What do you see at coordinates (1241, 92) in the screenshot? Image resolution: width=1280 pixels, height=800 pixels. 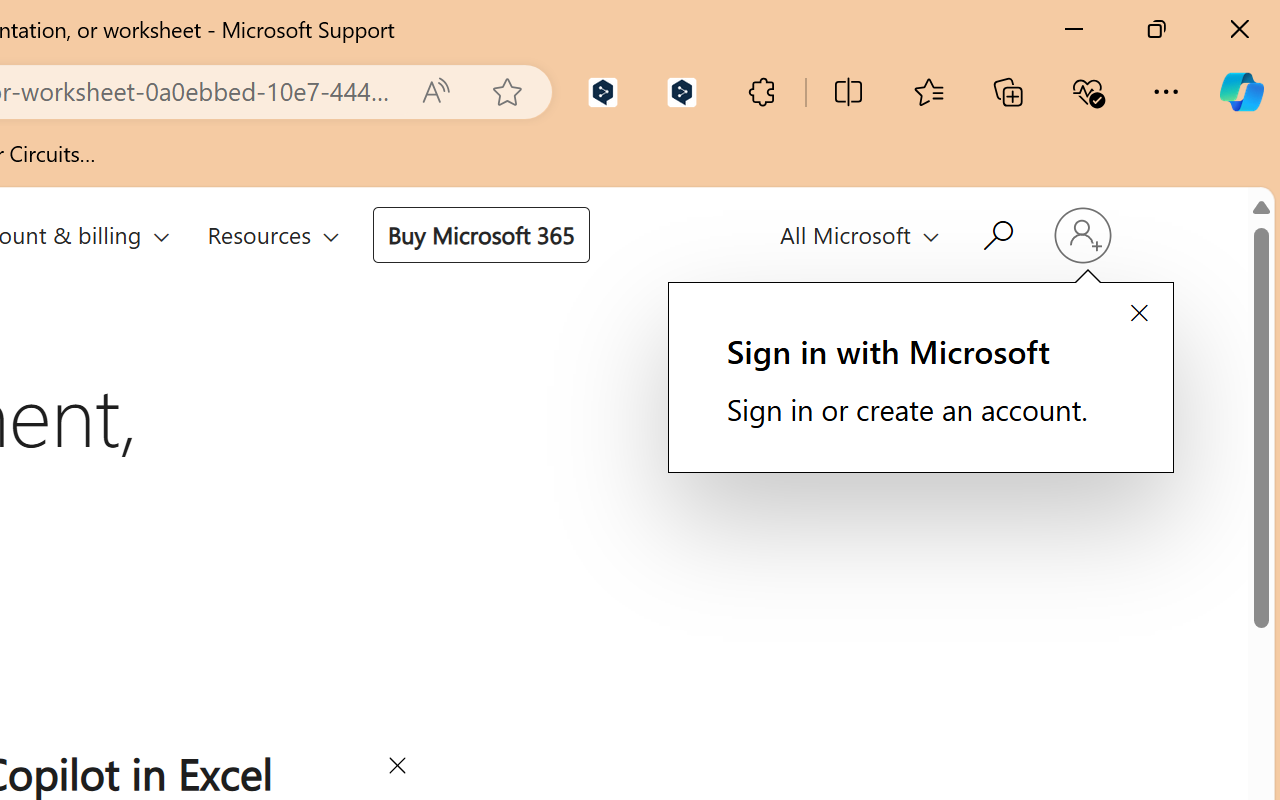 I see `Copilot (Ctrl+Shift+.)` at bounding box center [1241, 92].